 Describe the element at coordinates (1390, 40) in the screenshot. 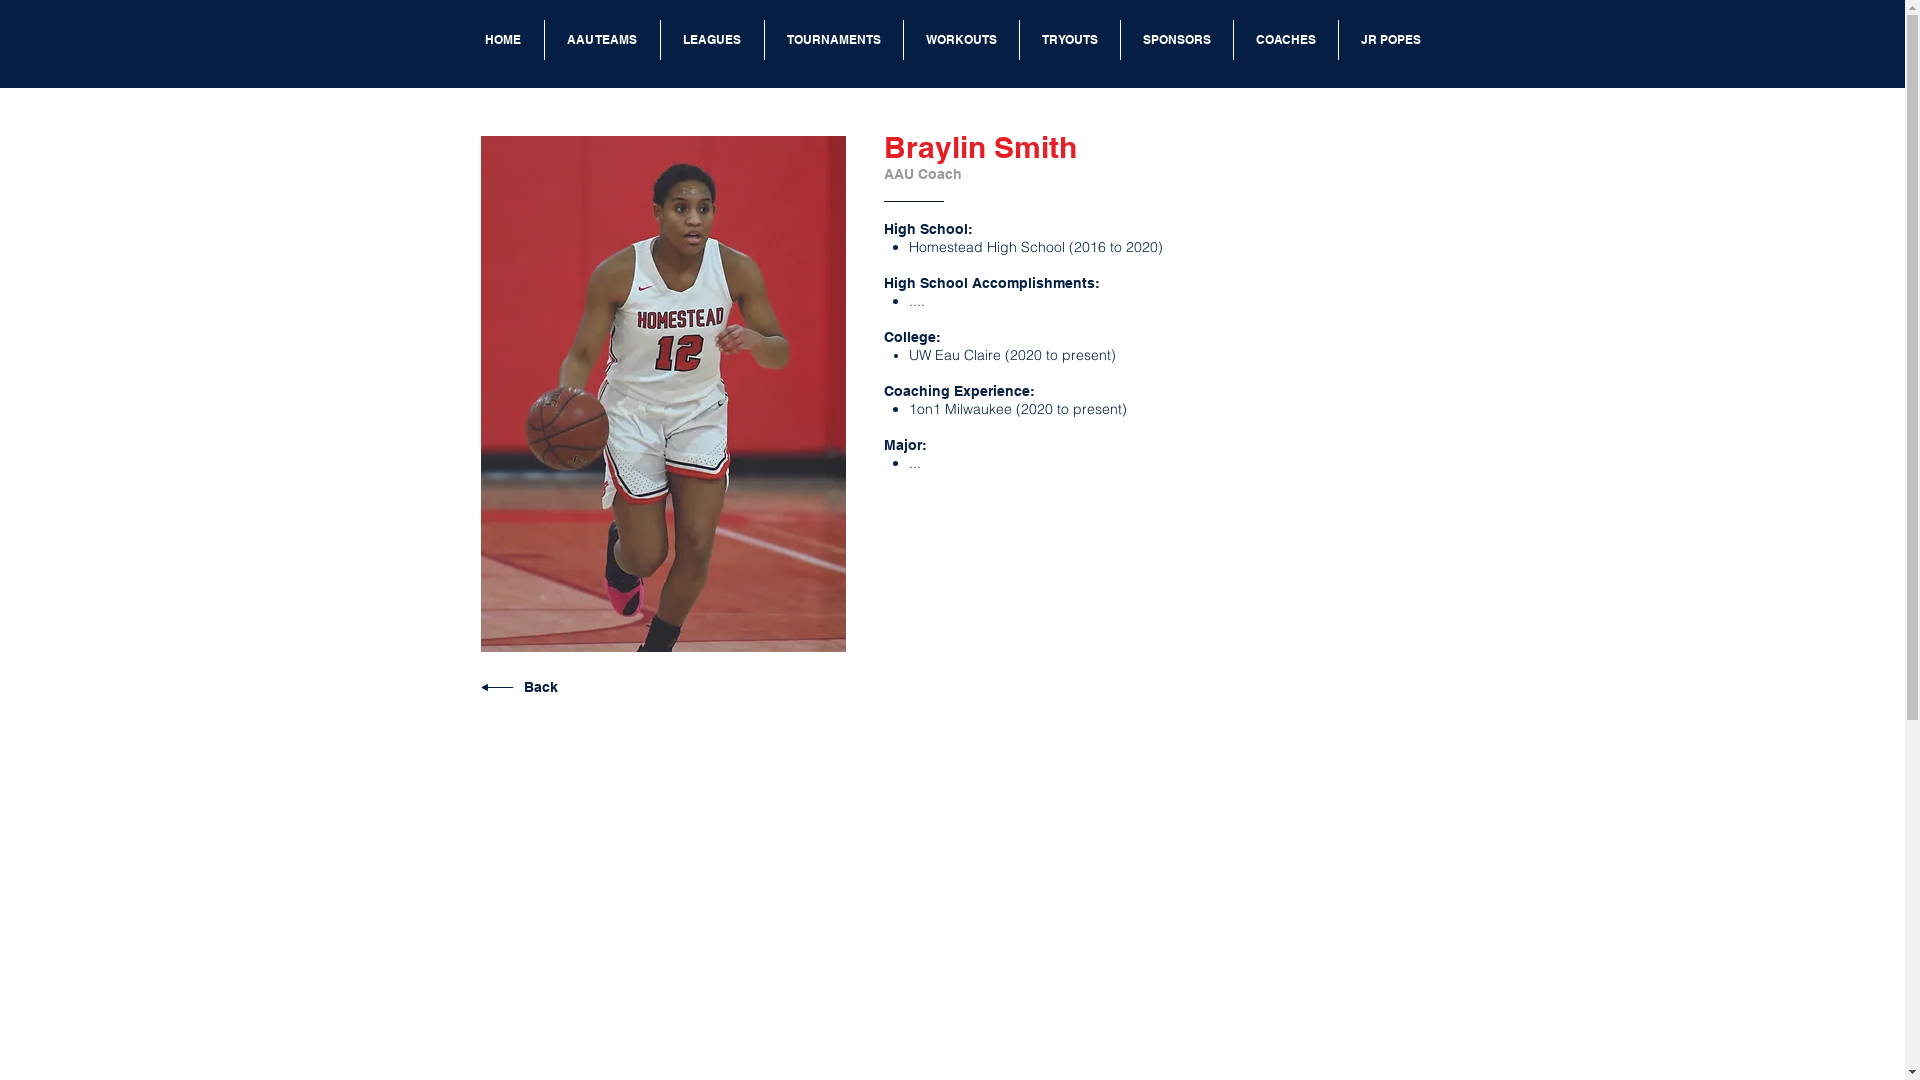

I see `JR POPES` at that location.